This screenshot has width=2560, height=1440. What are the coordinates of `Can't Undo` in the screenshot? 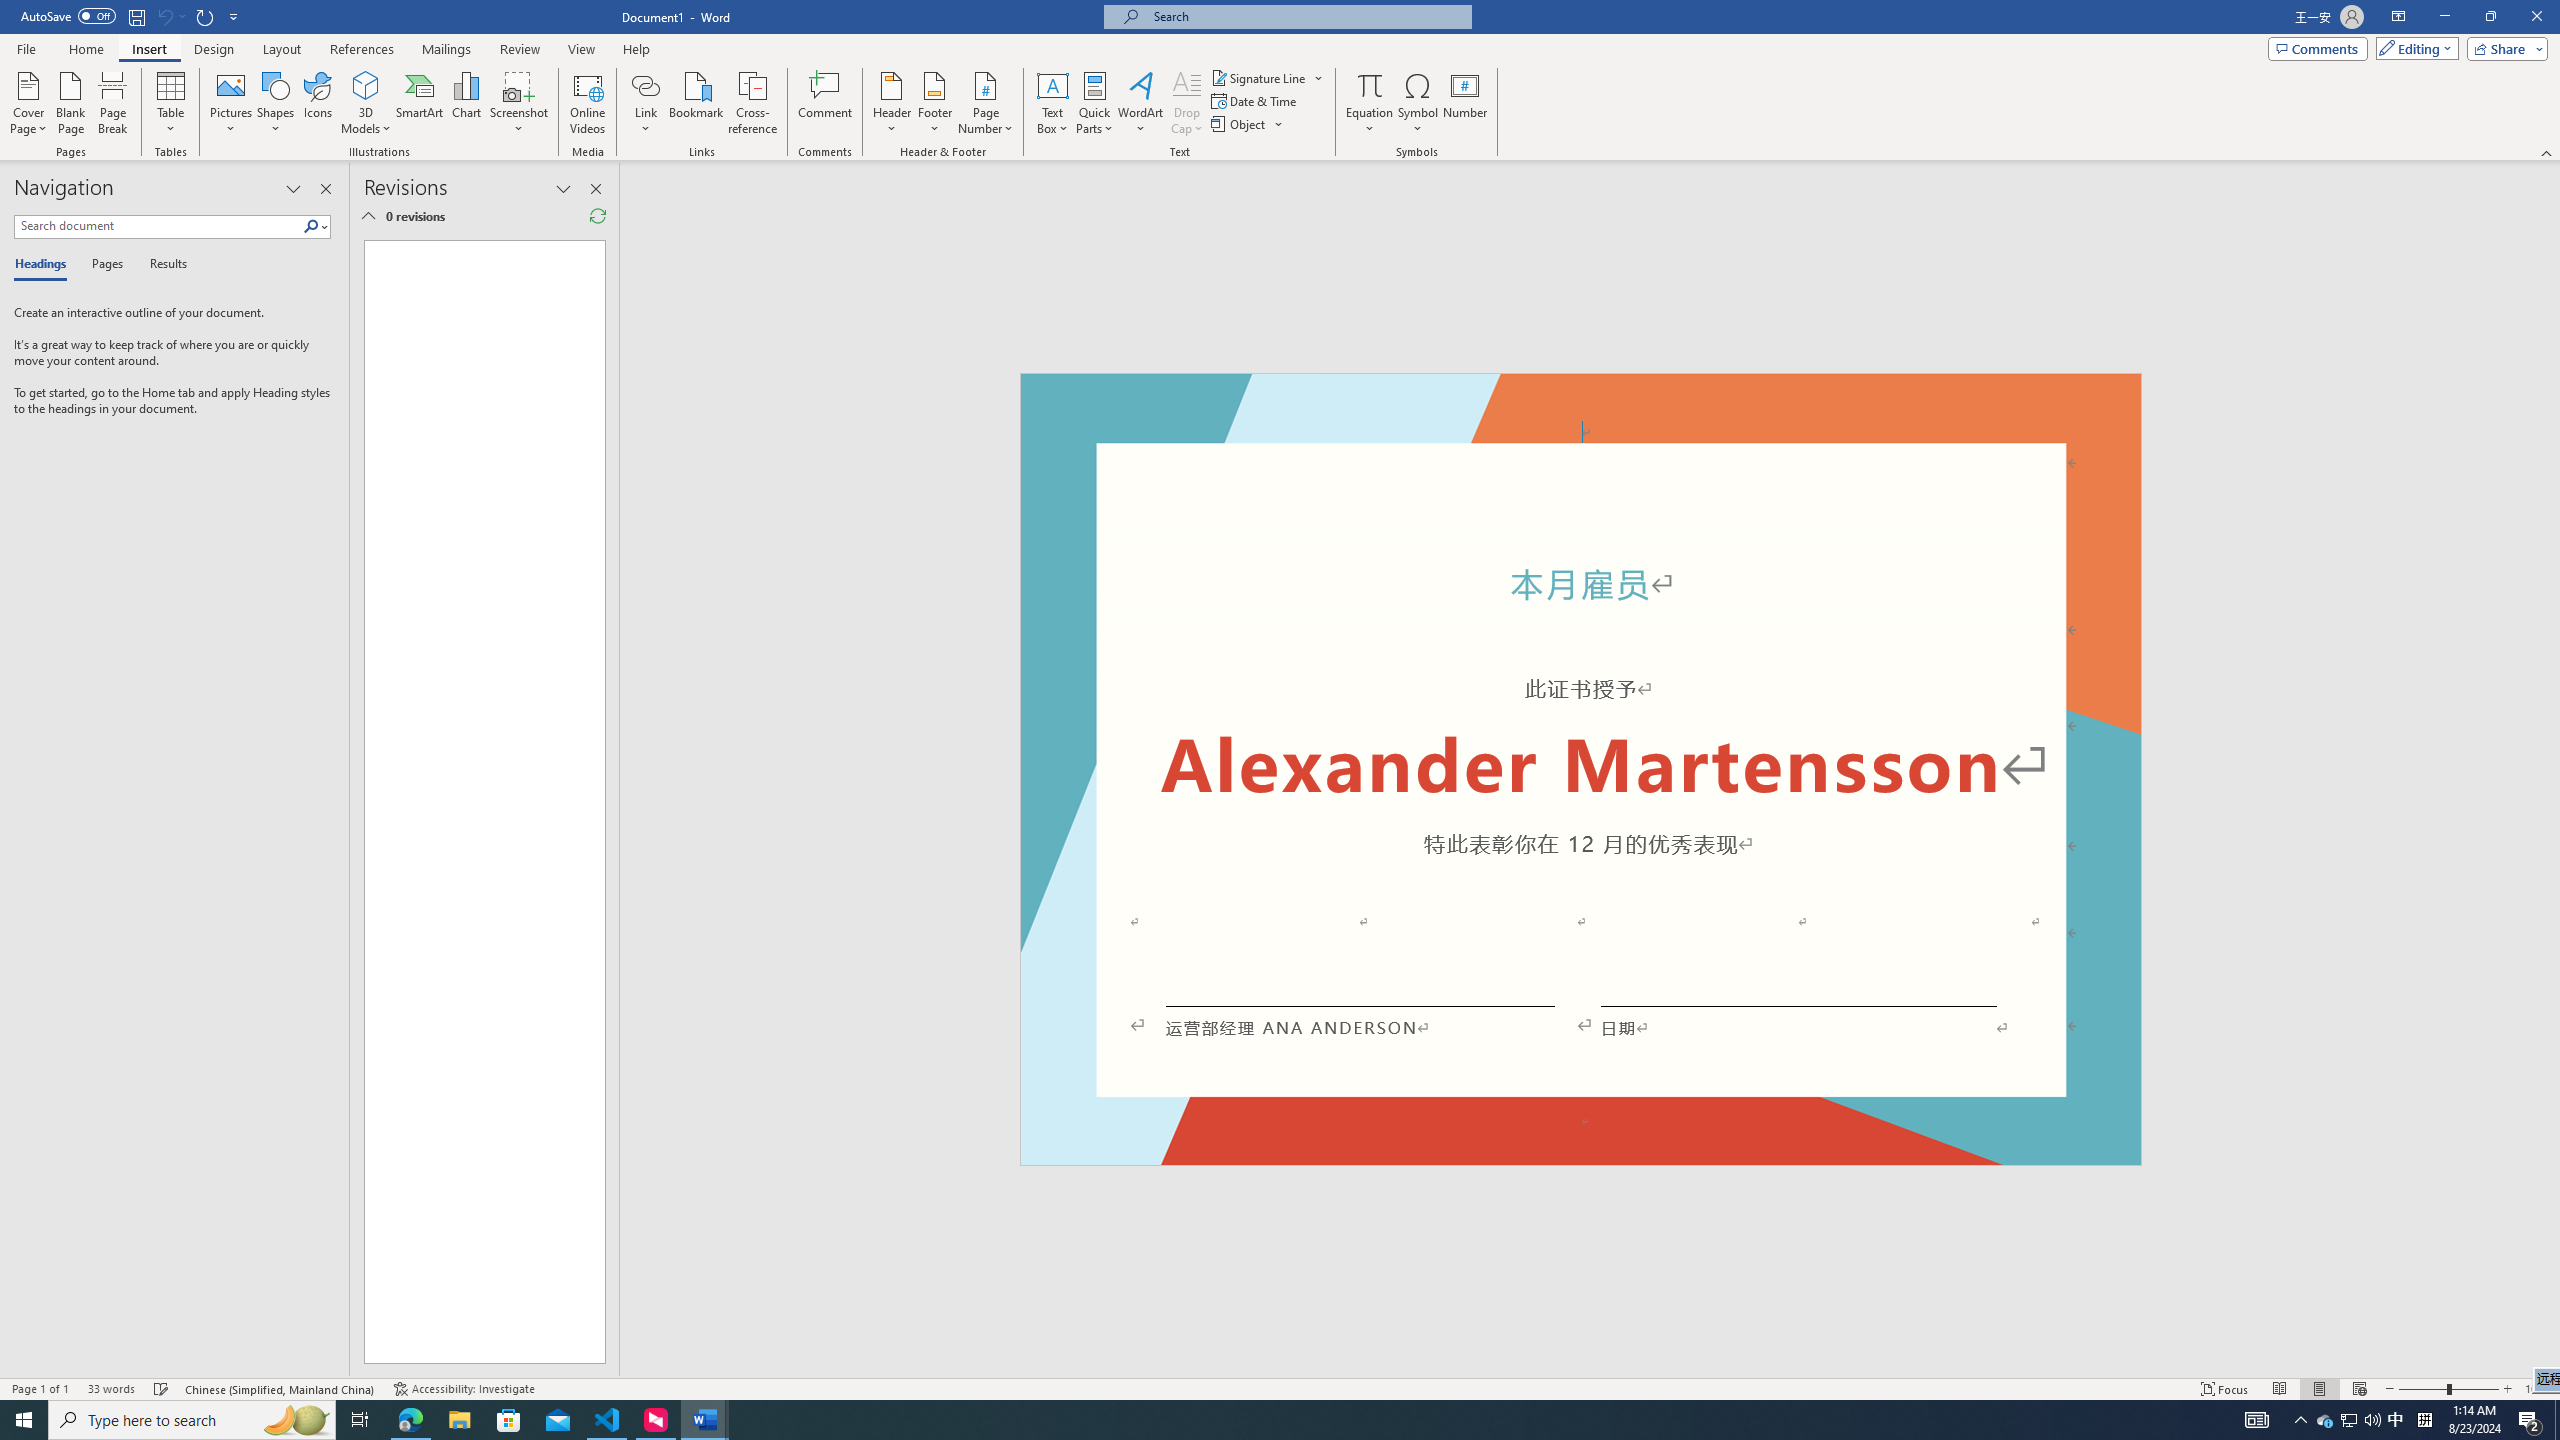 It's located at (170, 16).